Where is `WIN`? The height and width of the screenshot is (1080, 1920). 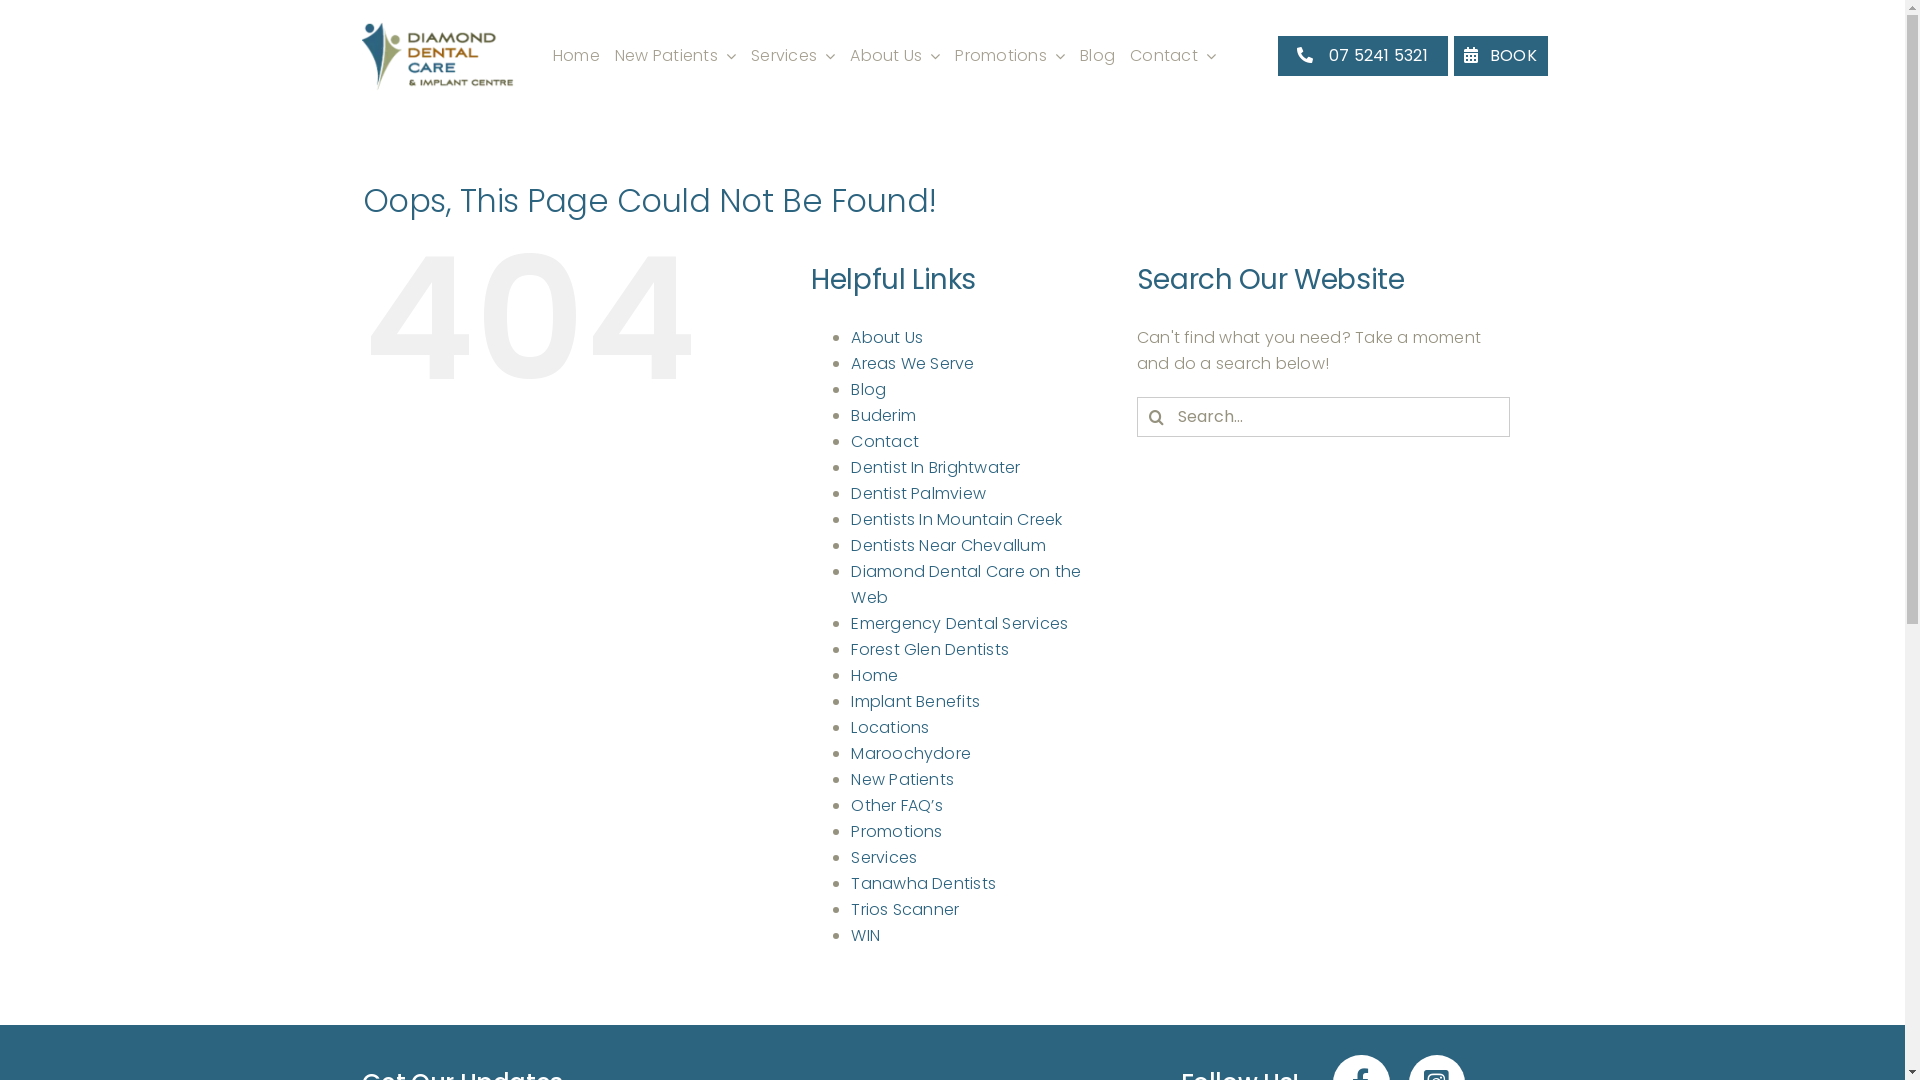
WIN is located at coordinates (866, 936).